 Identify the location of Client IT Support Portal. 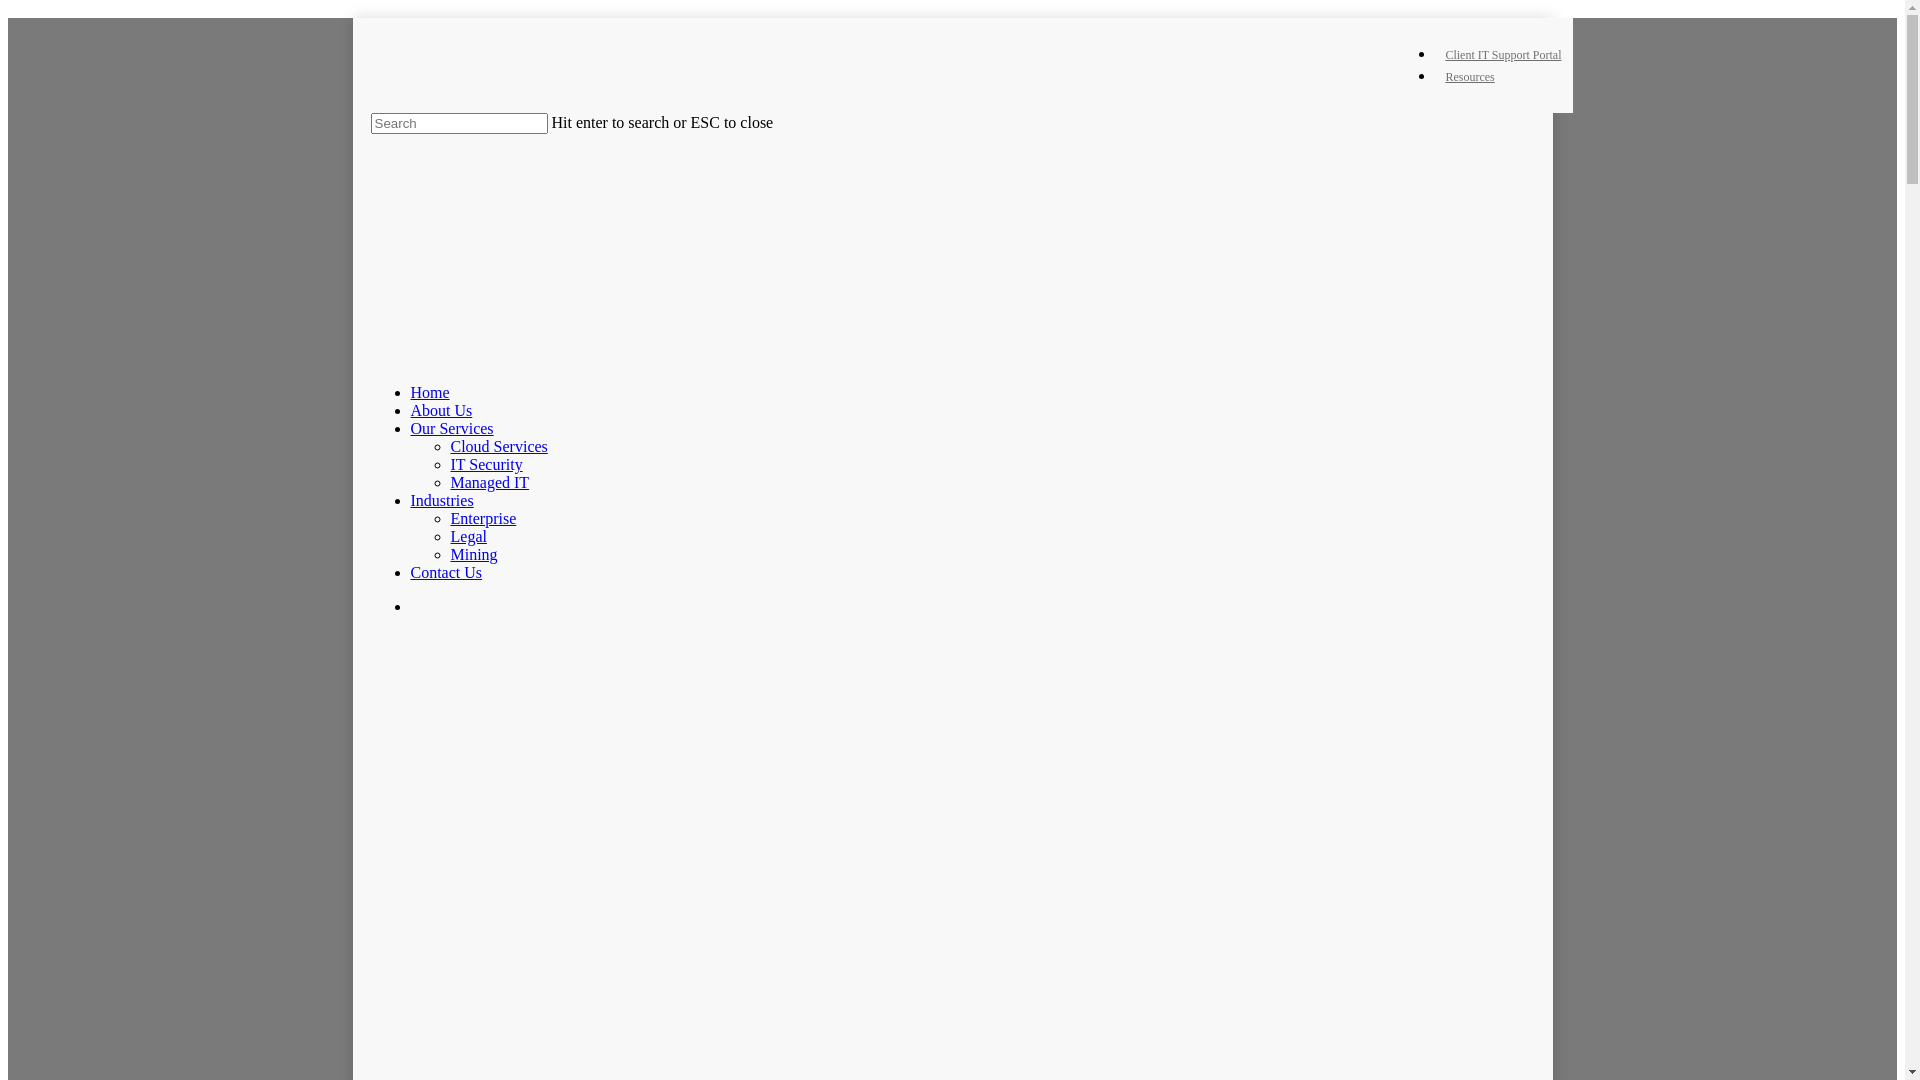
(1503, 55).